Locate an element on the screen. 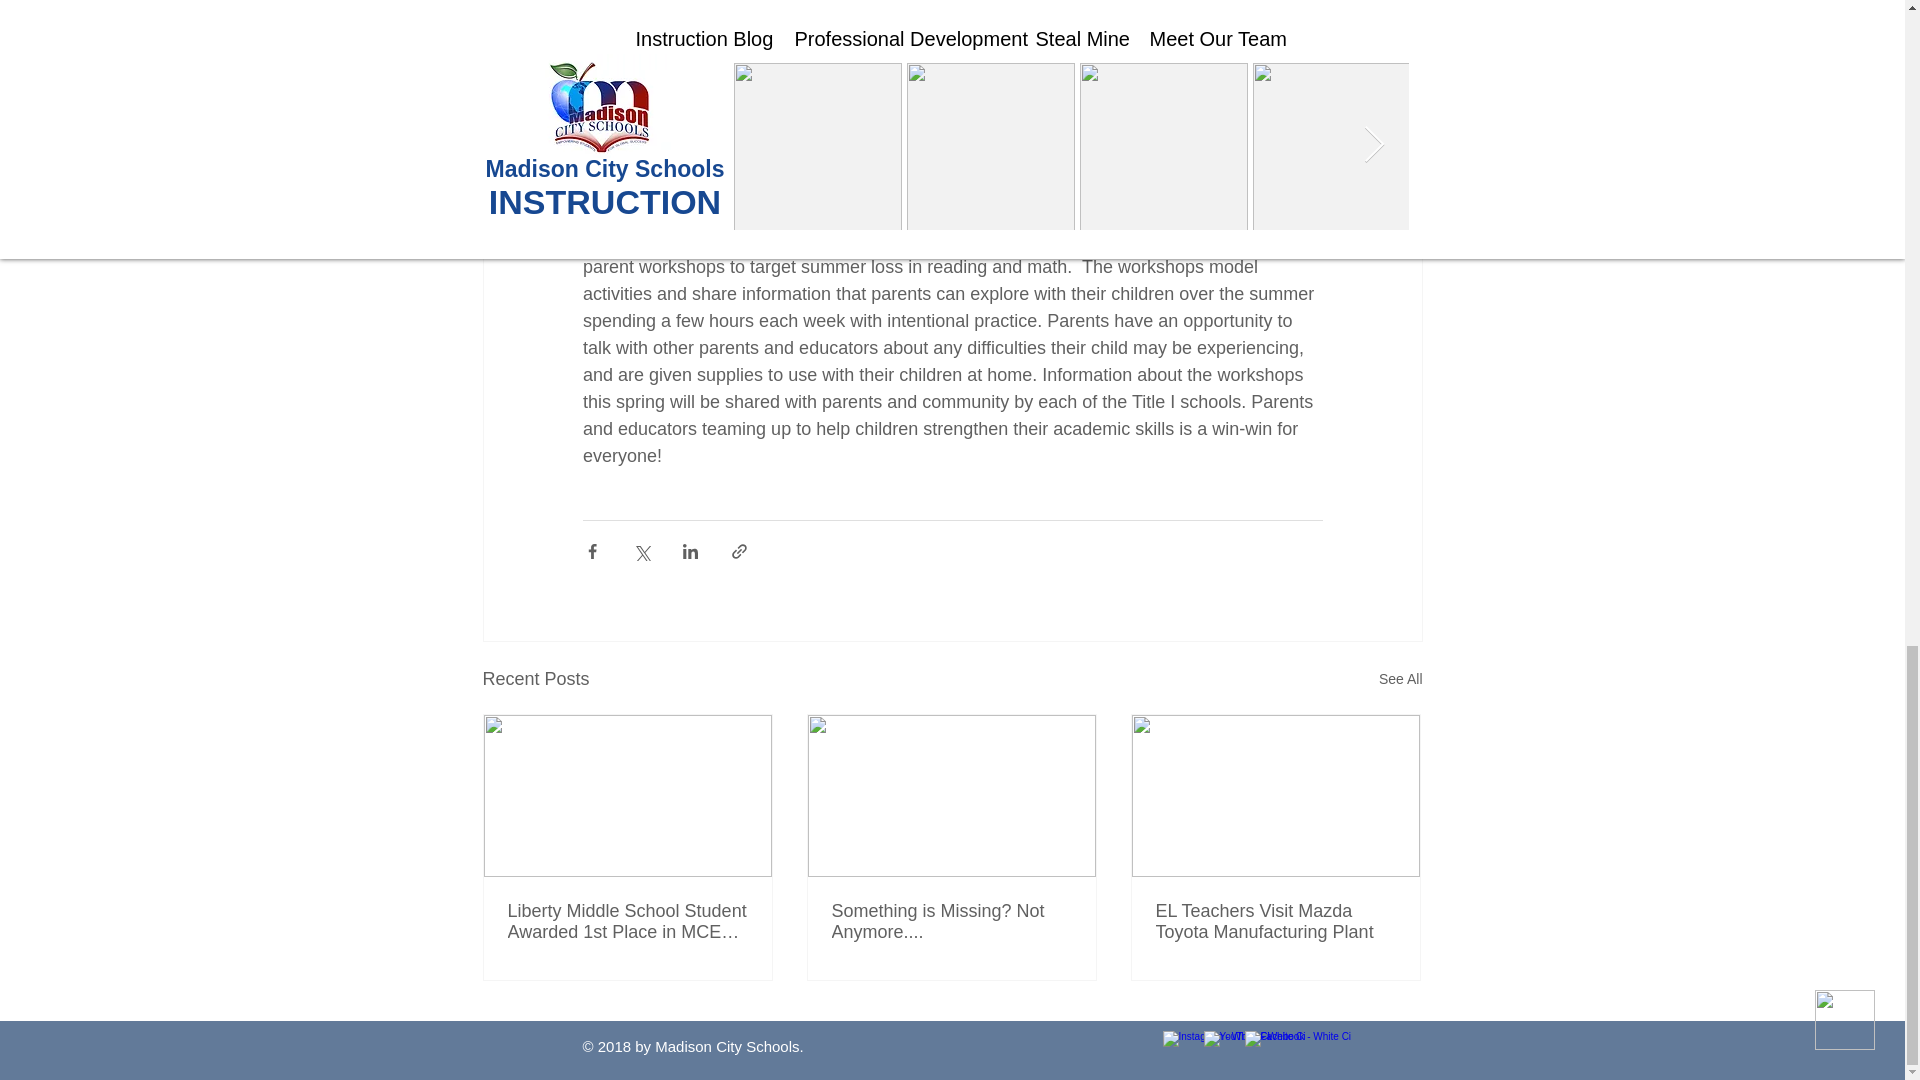  See All is located at coordinates (1400, 680).